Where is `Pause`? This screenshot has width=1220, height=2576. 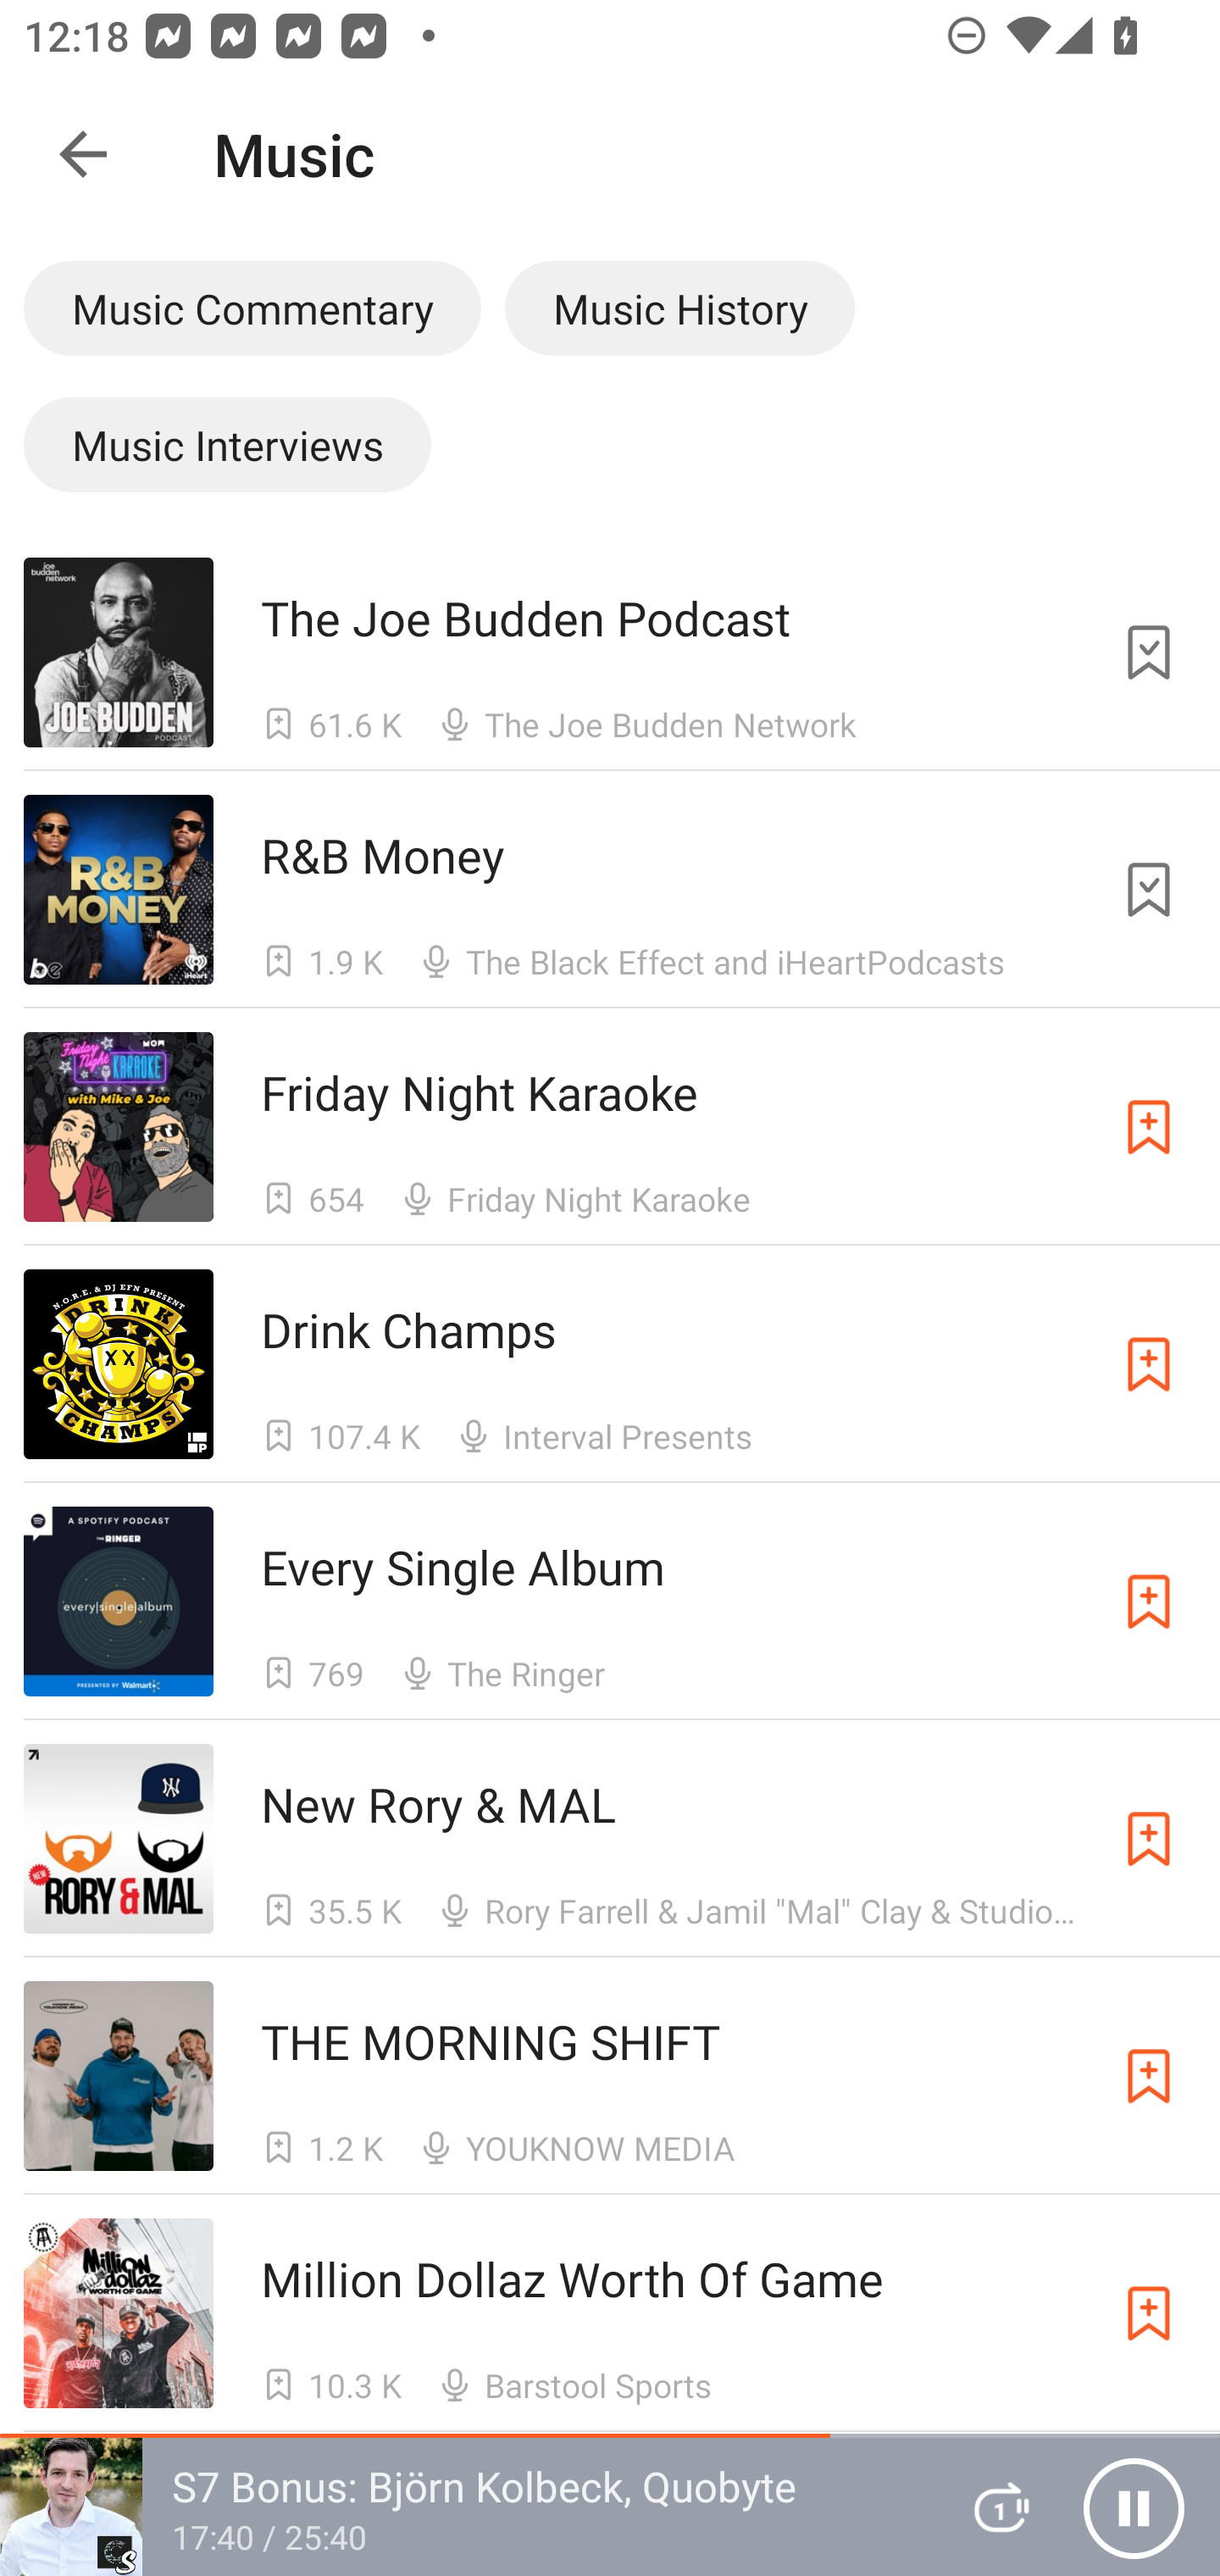 Pause is located at coordinates (1134, 2507).